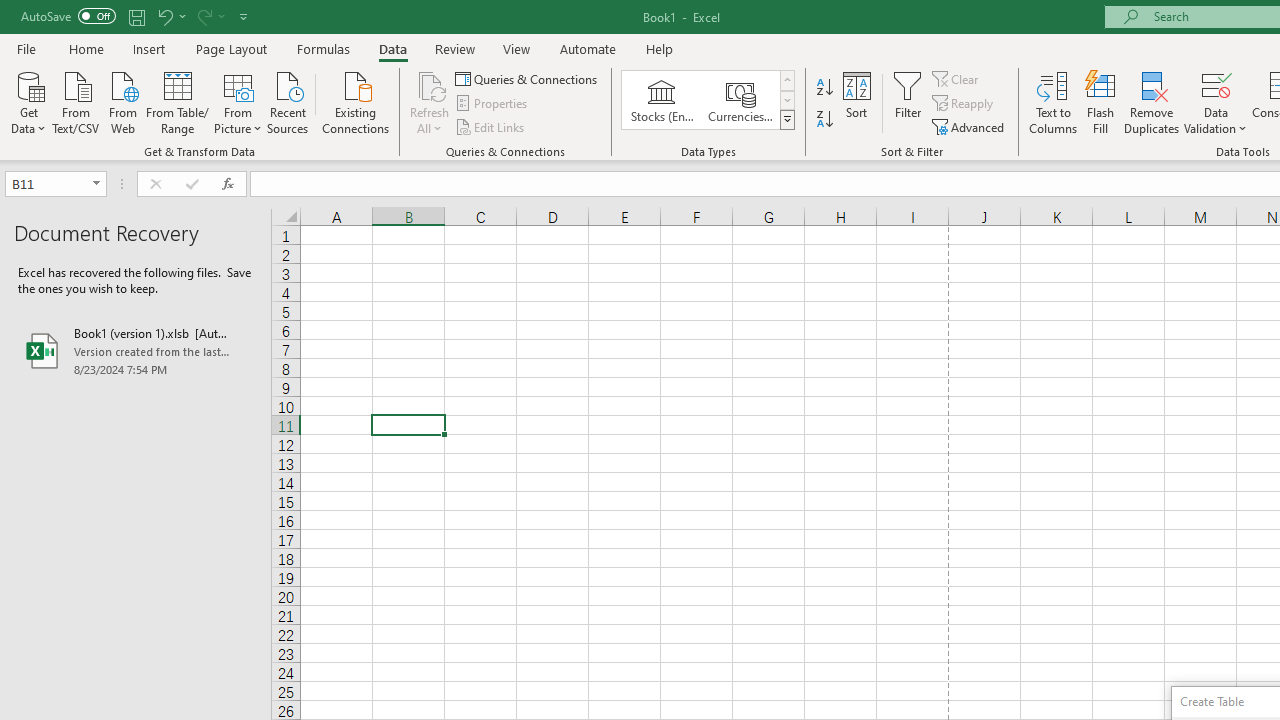 This screenshot has width=1280, height=720. What do you see at coordinates (491, 126) in the screenshot?
I see `Edit Links` at bounding box center [491, 126].